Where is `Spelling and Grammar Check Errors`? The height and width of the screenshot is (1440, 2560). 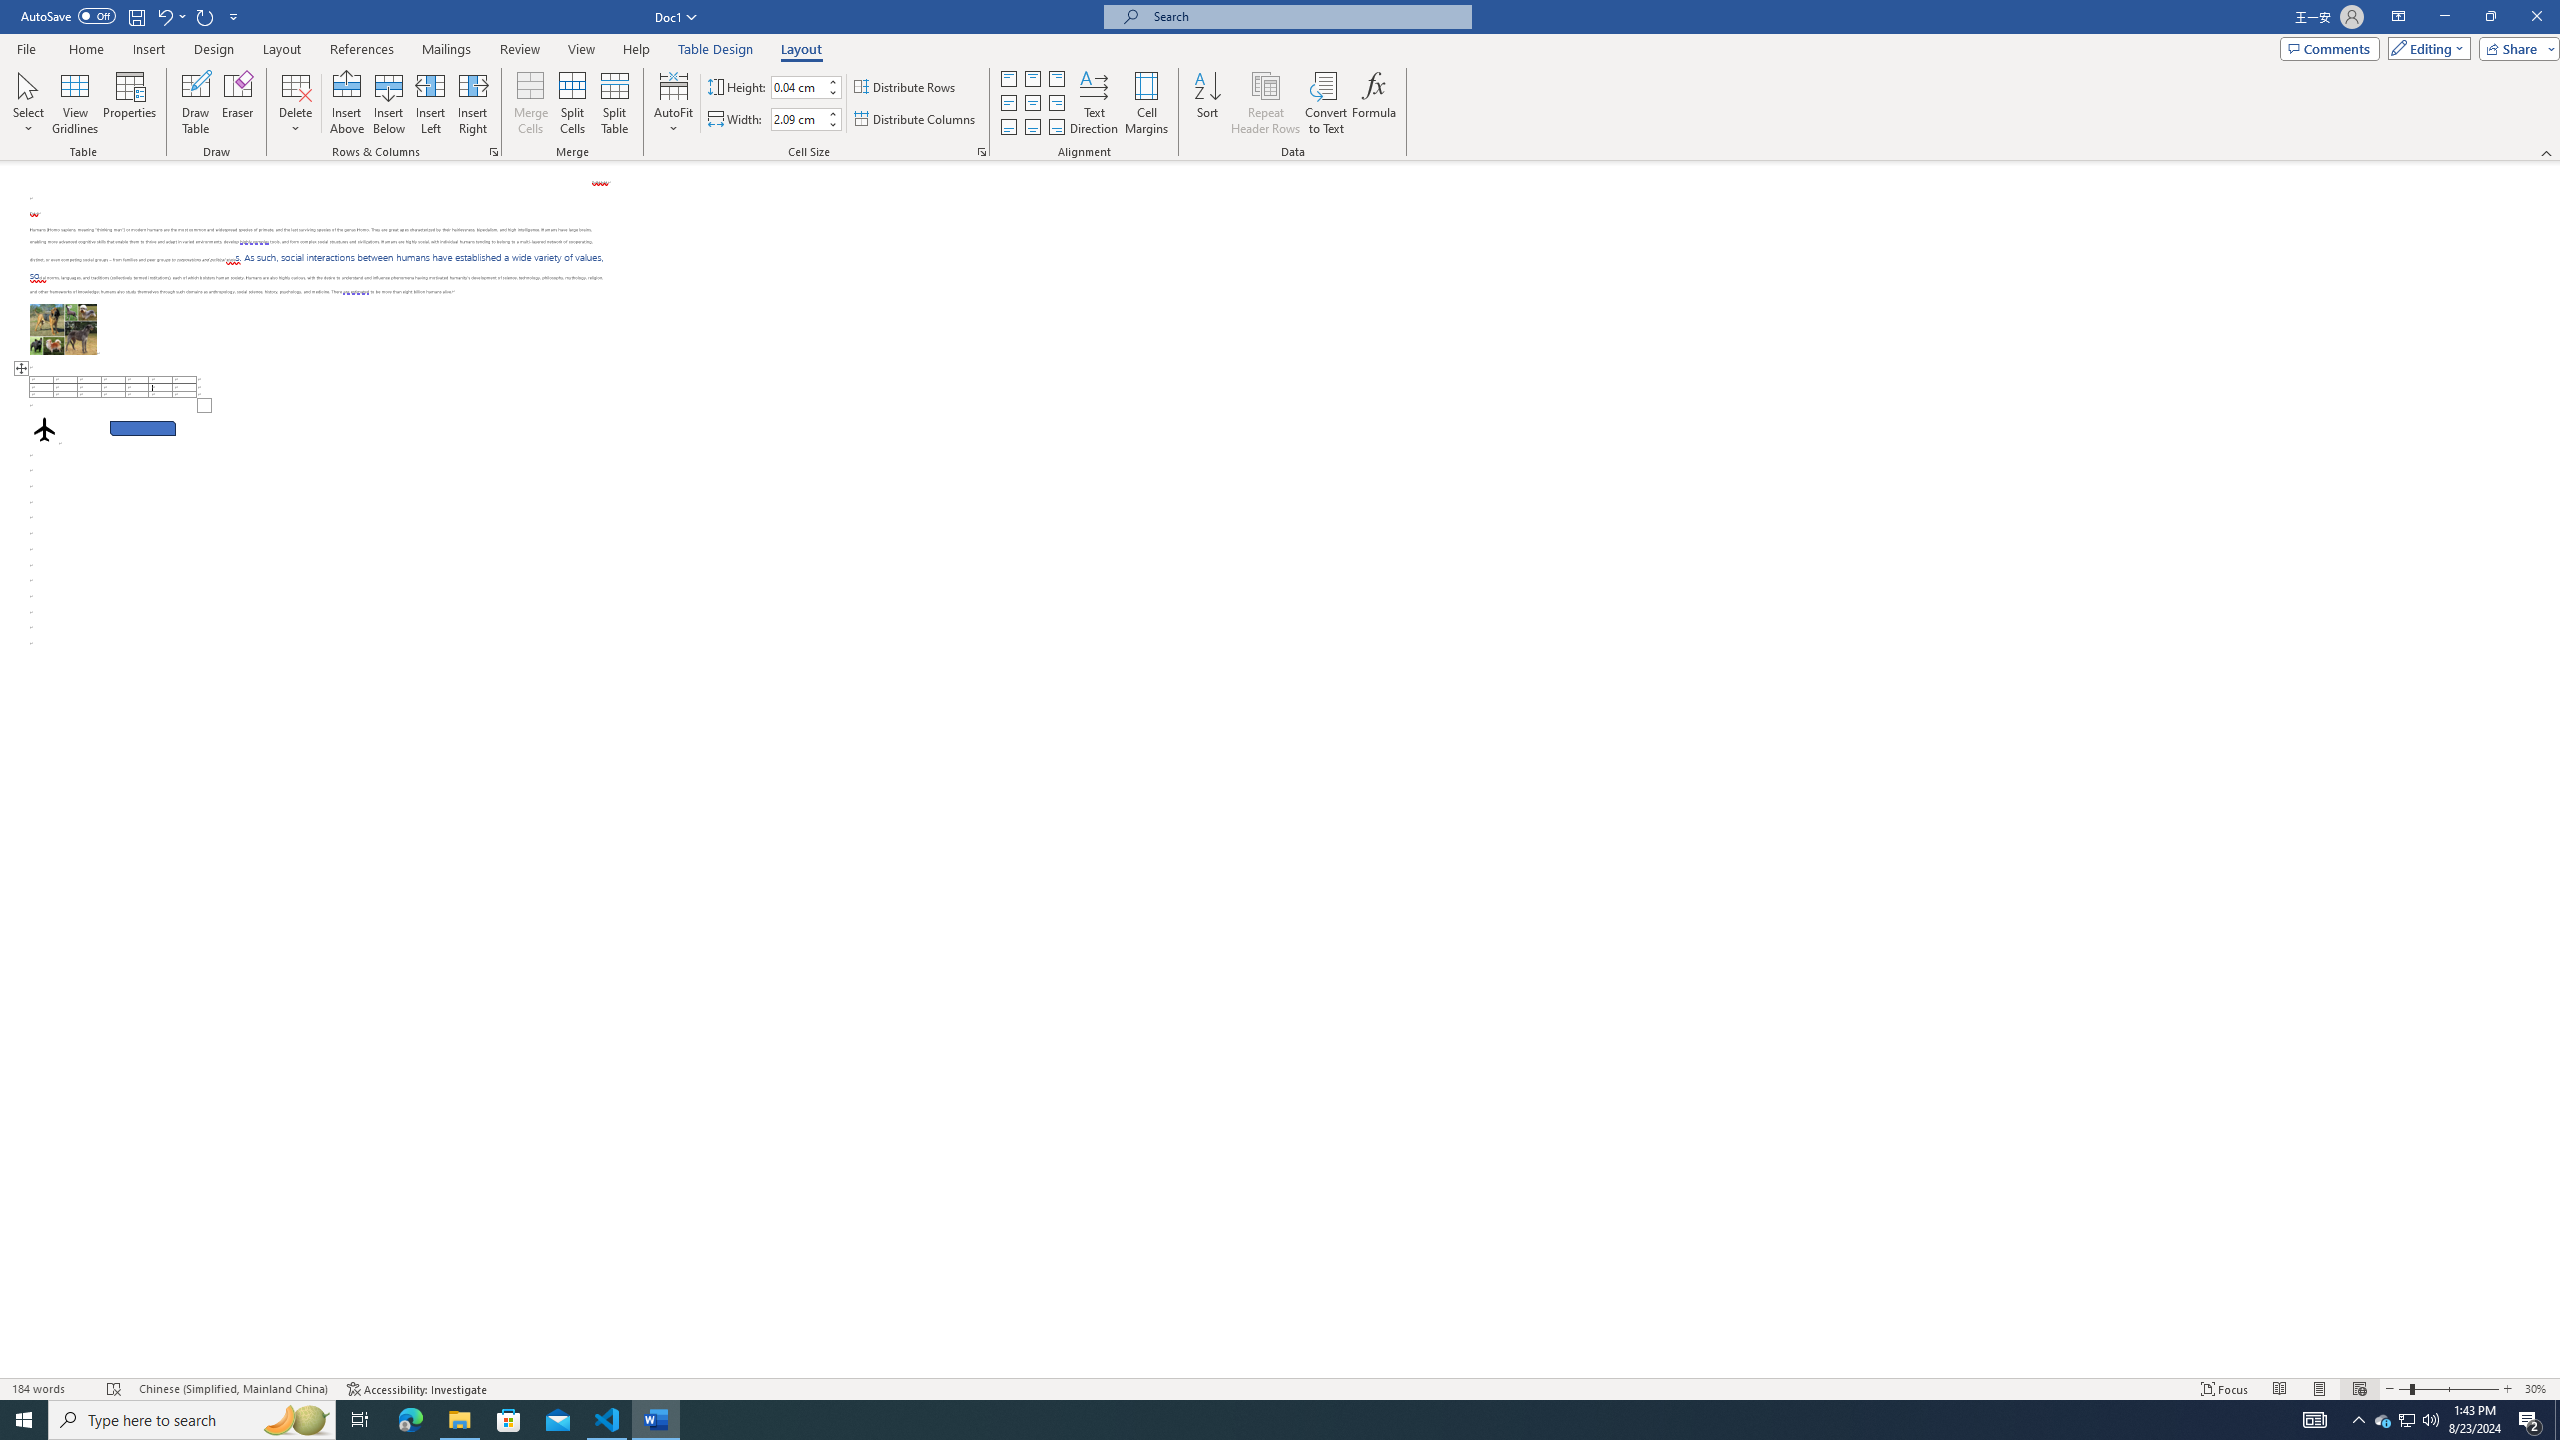
Spelling and Grammar Check Errors is located at coordinates (114, 1389).